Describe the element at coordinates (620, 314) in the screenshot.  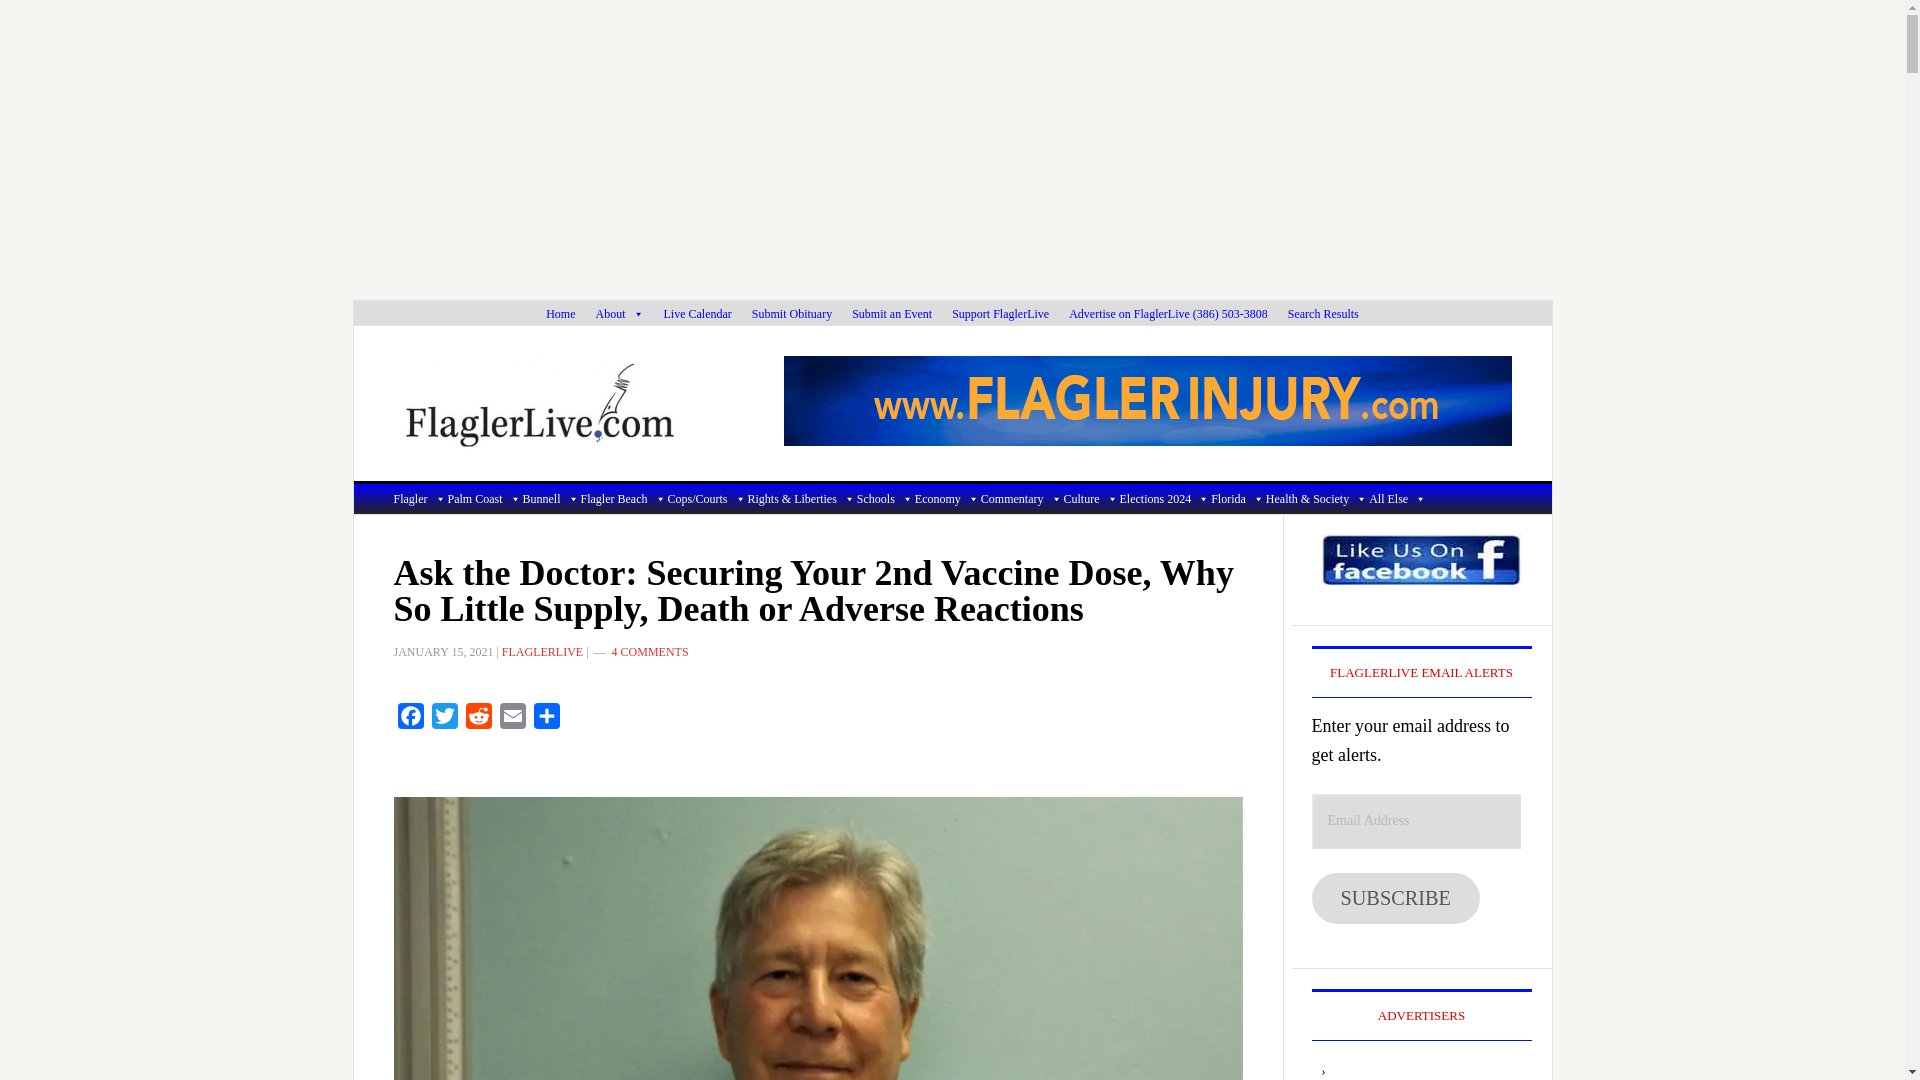
I see `About` at that location.